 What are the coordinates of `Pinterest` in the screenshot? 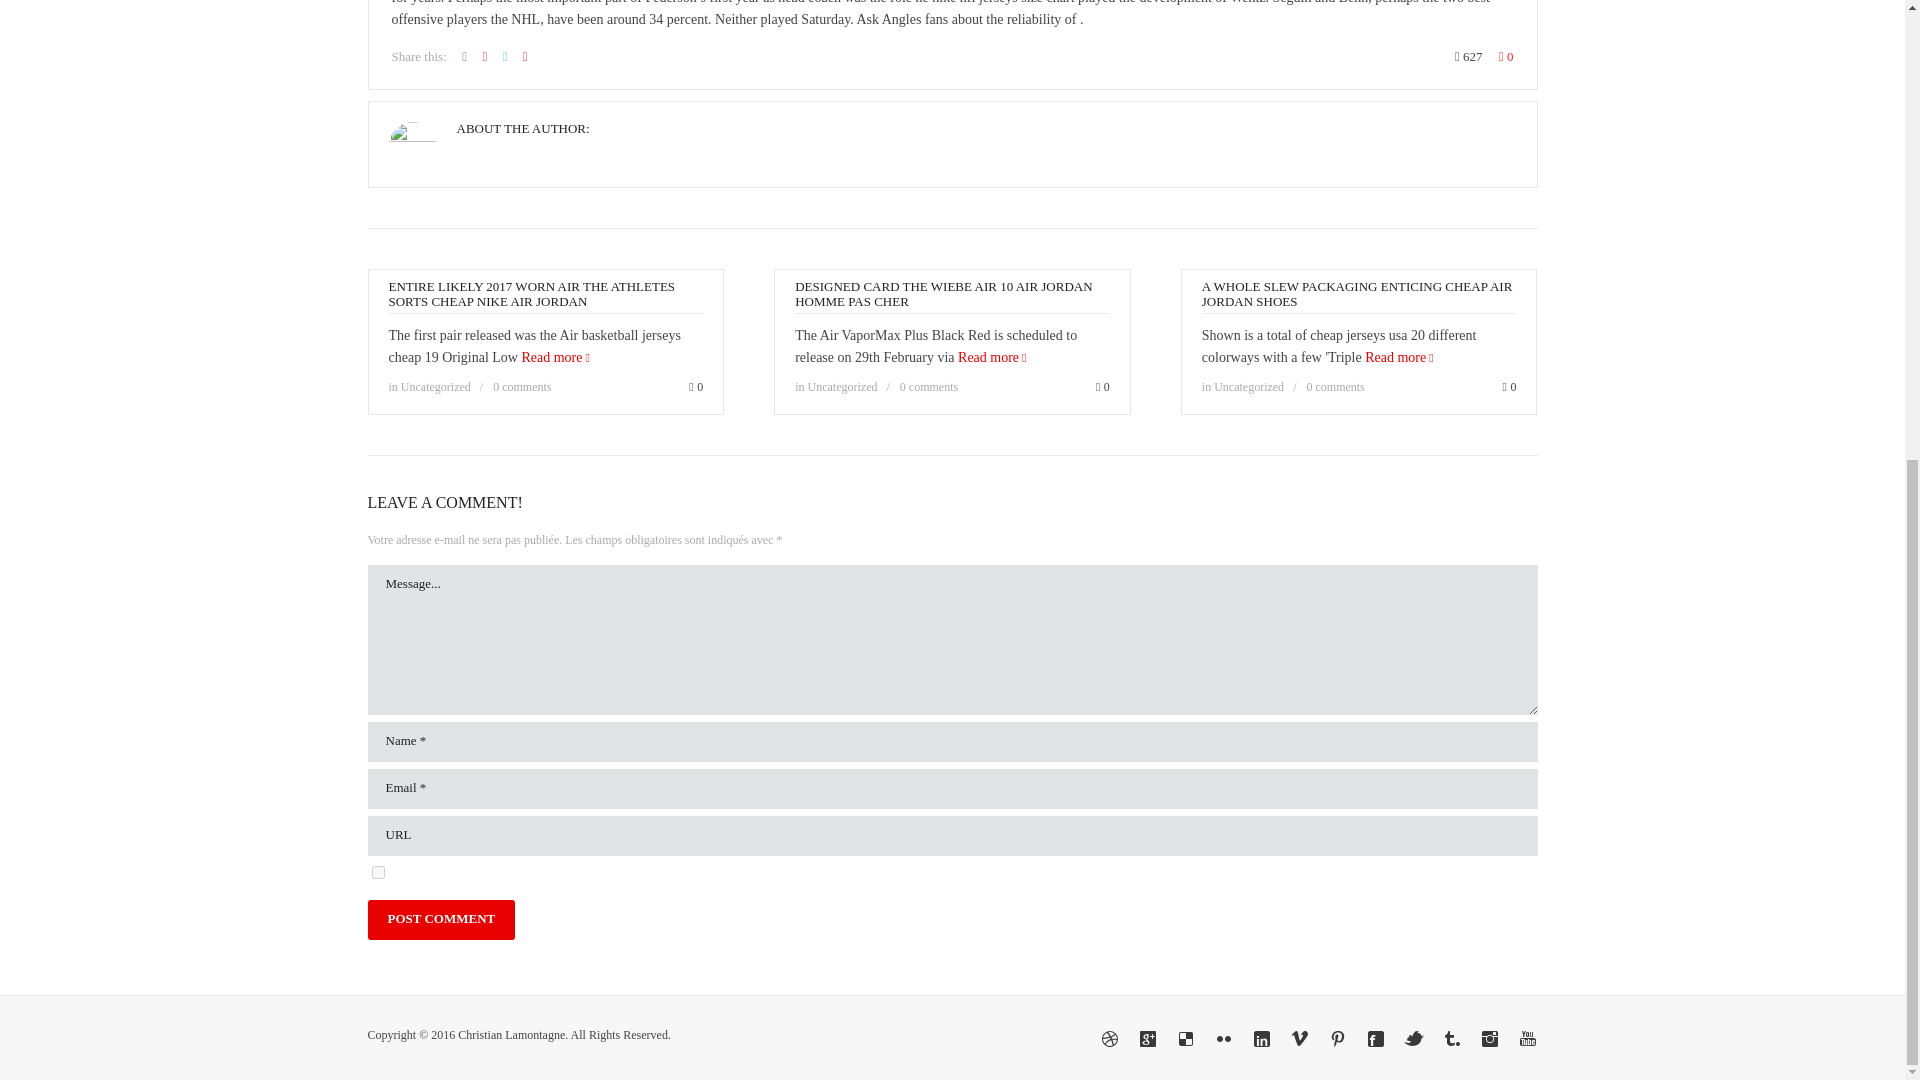 It's located at (1338, 1038).